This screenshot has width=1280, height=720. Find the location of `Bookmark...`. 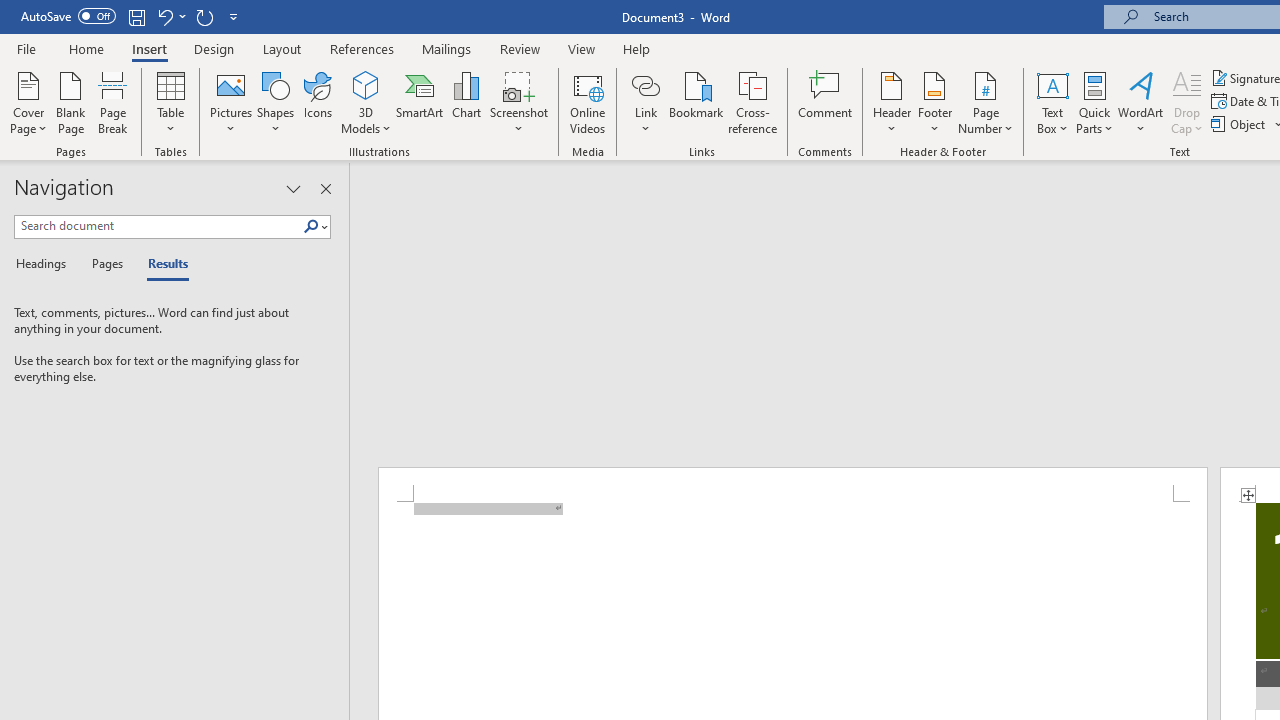

Bookmark... is located at coordinates (696, 102).